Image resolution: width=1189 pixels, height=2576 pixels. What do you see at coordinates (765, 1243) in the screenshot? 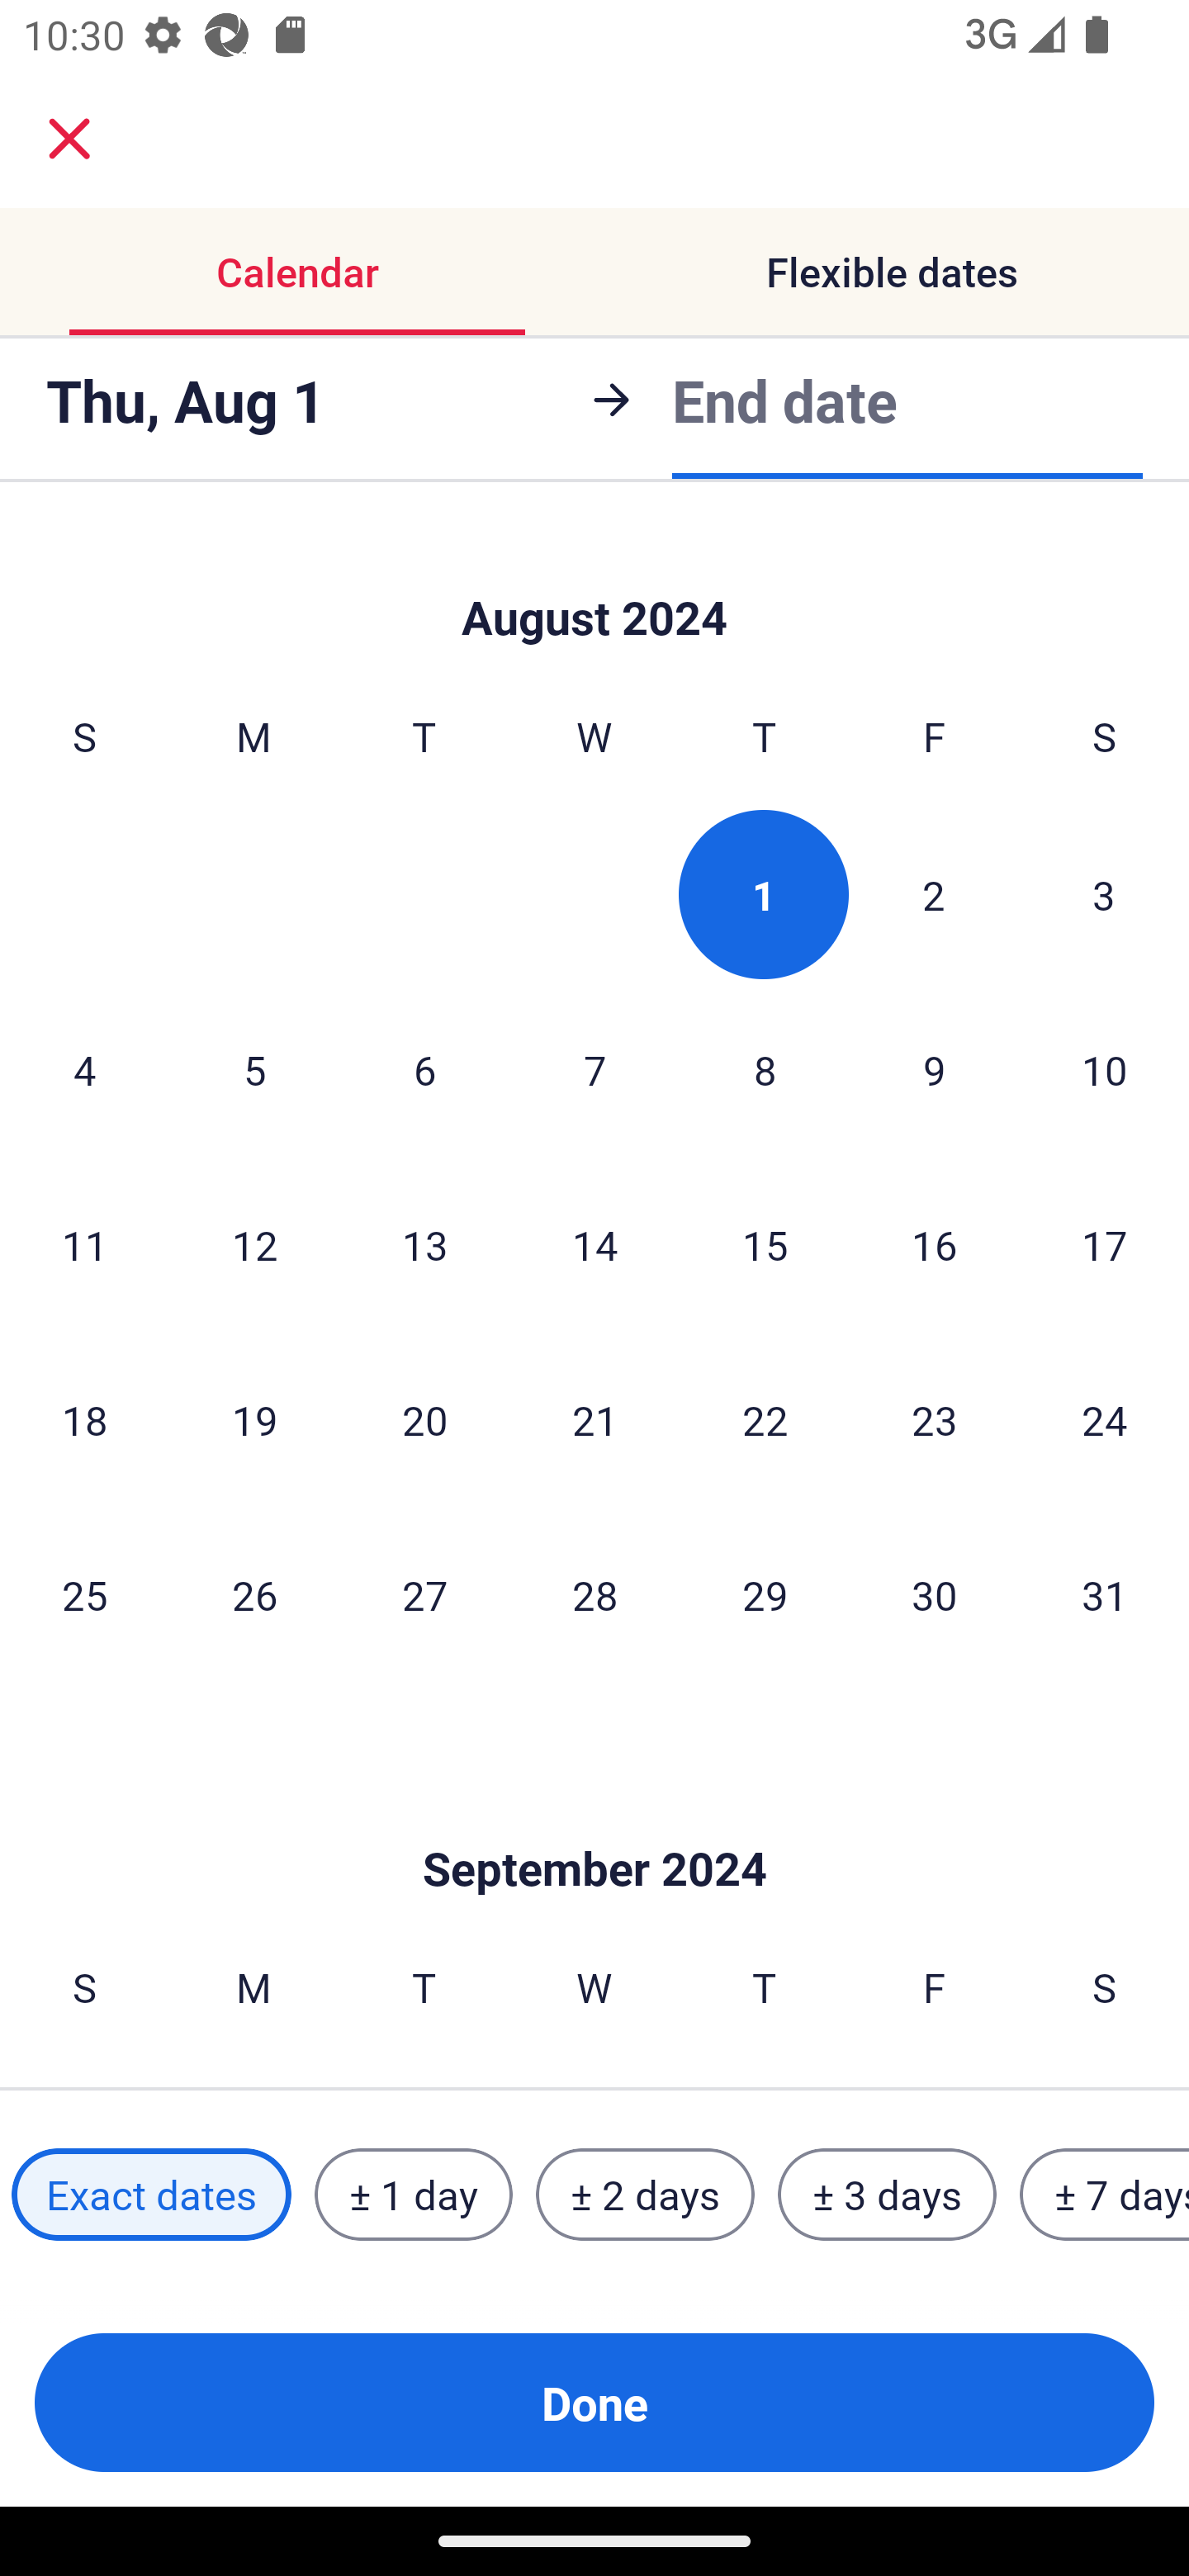
I see `15 Thursday, August 15, 2024` at bounding box center [765, 1243].